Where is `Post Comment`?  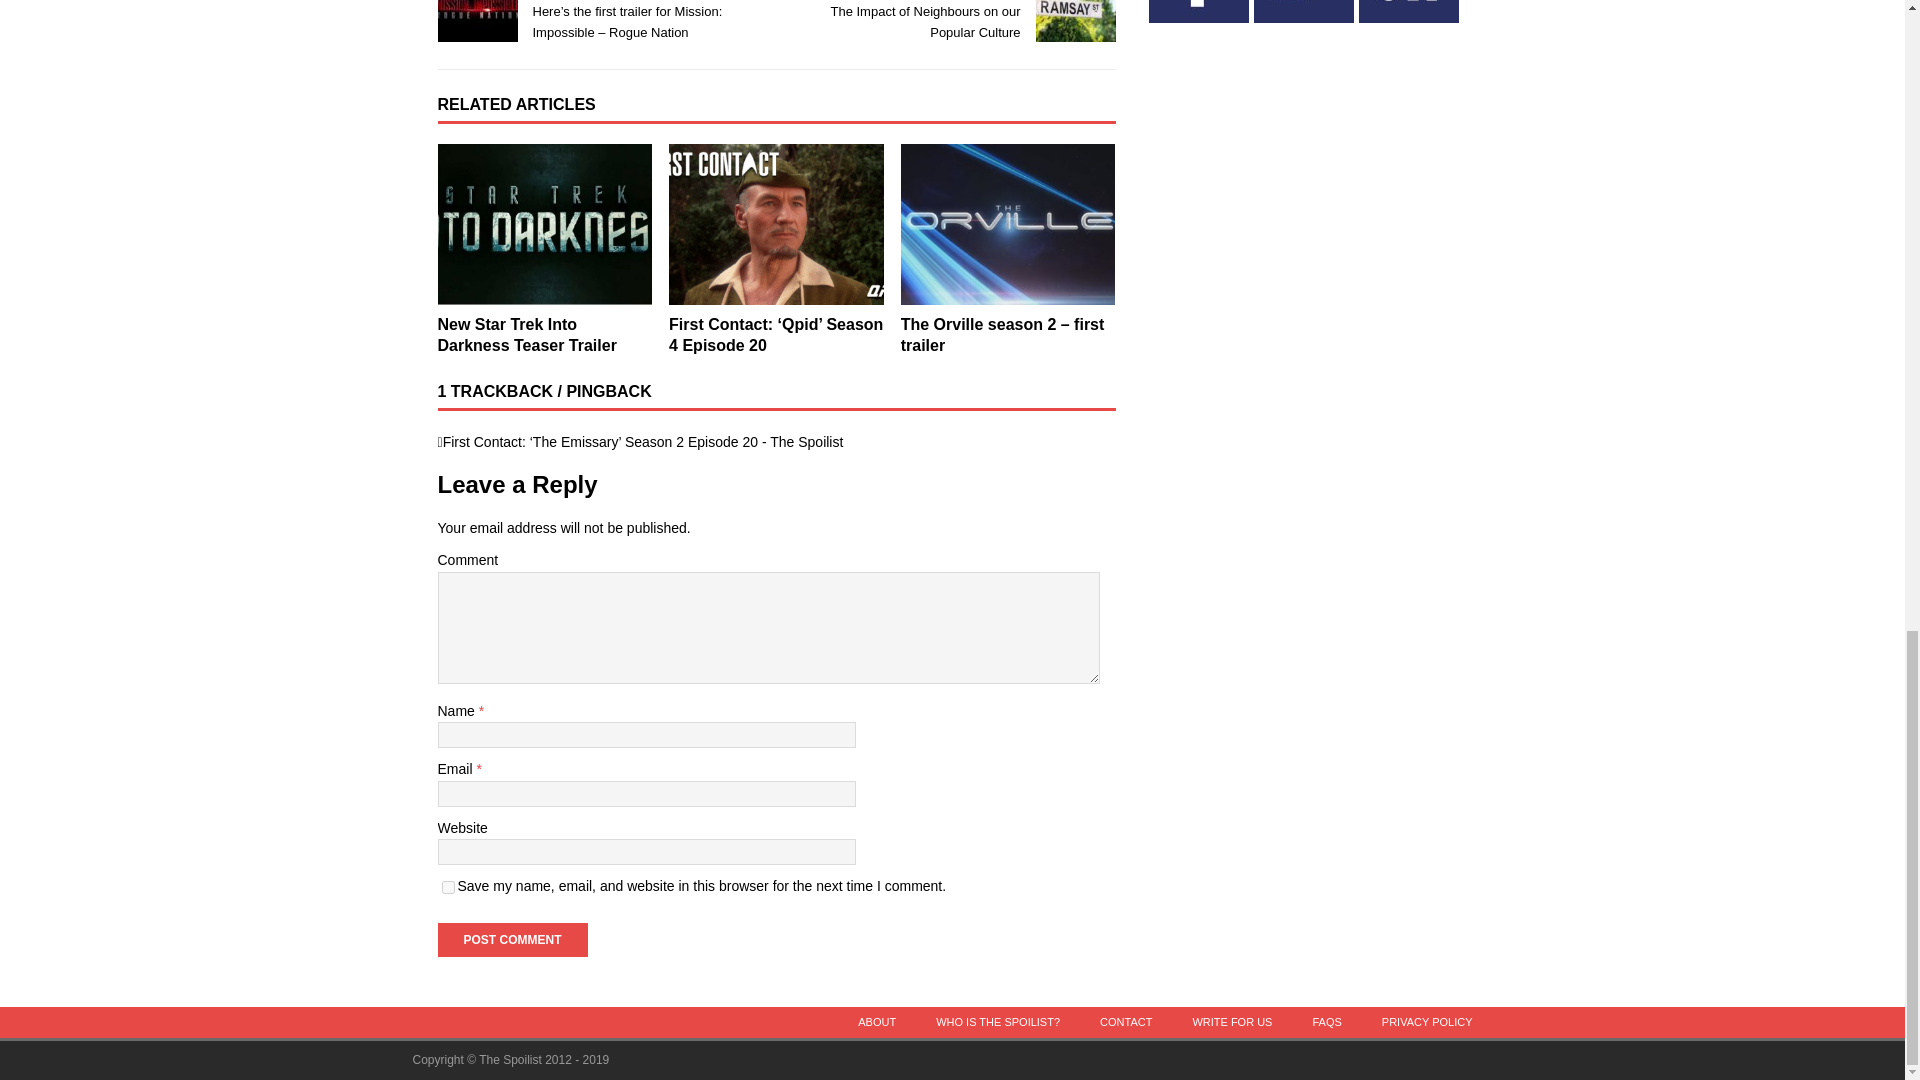
Post Comment is located at coordinates (512, 940).